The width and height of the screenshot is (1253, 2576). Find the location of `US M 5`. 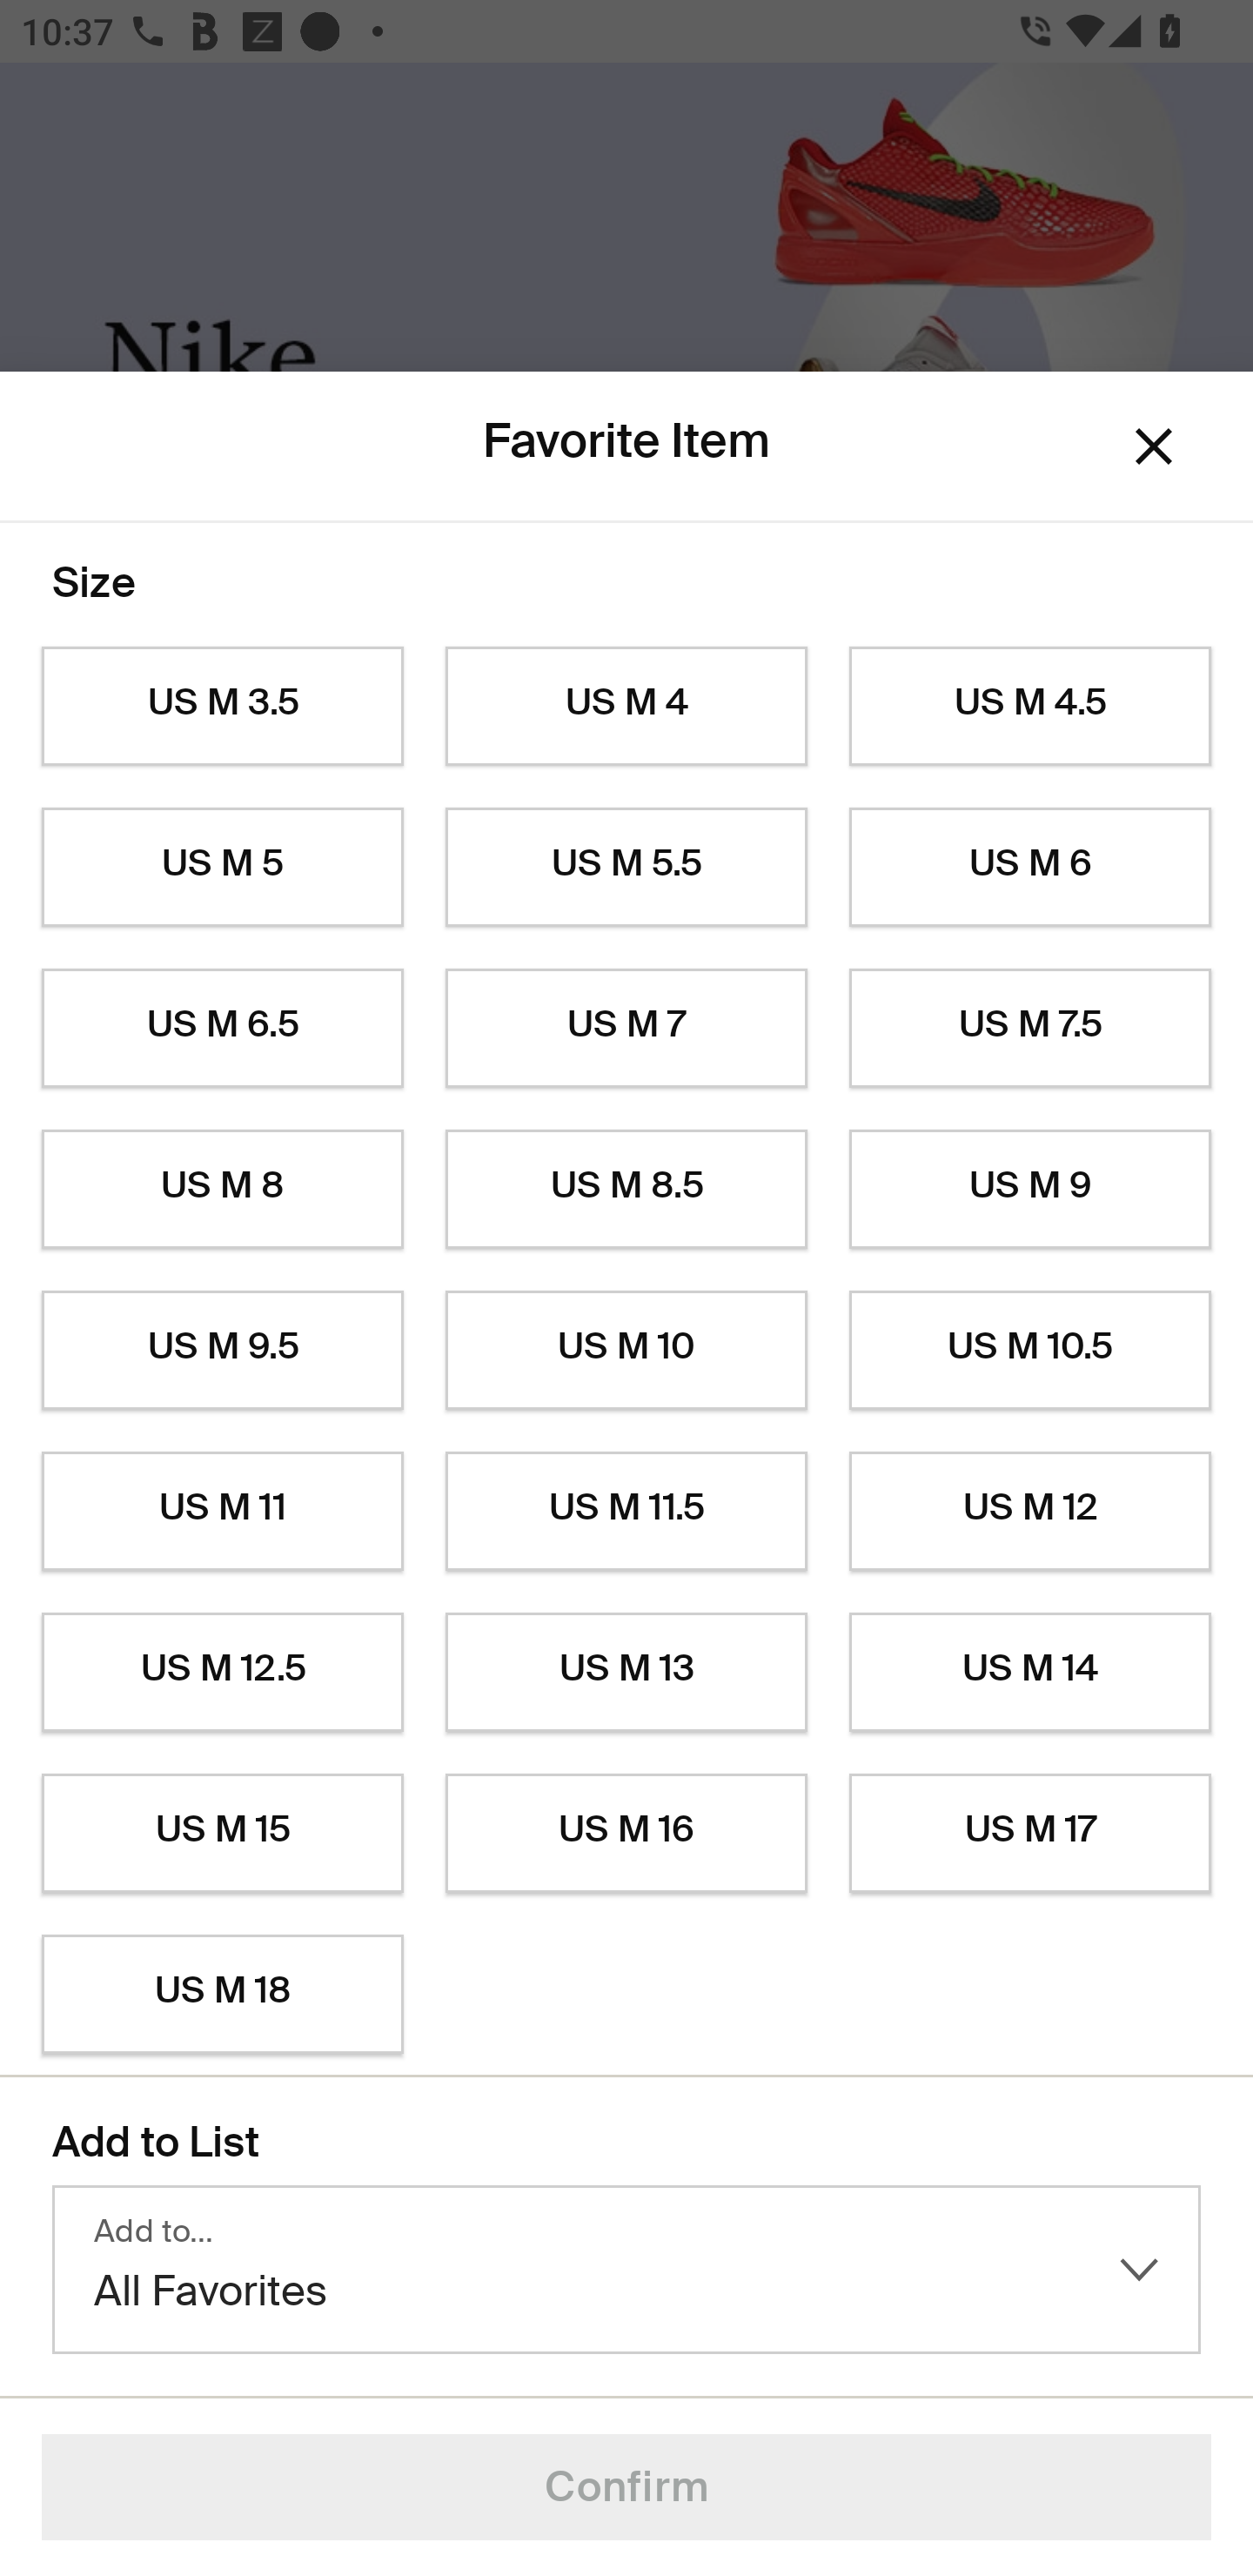

US M 5 is located at coordinates (222, 867).